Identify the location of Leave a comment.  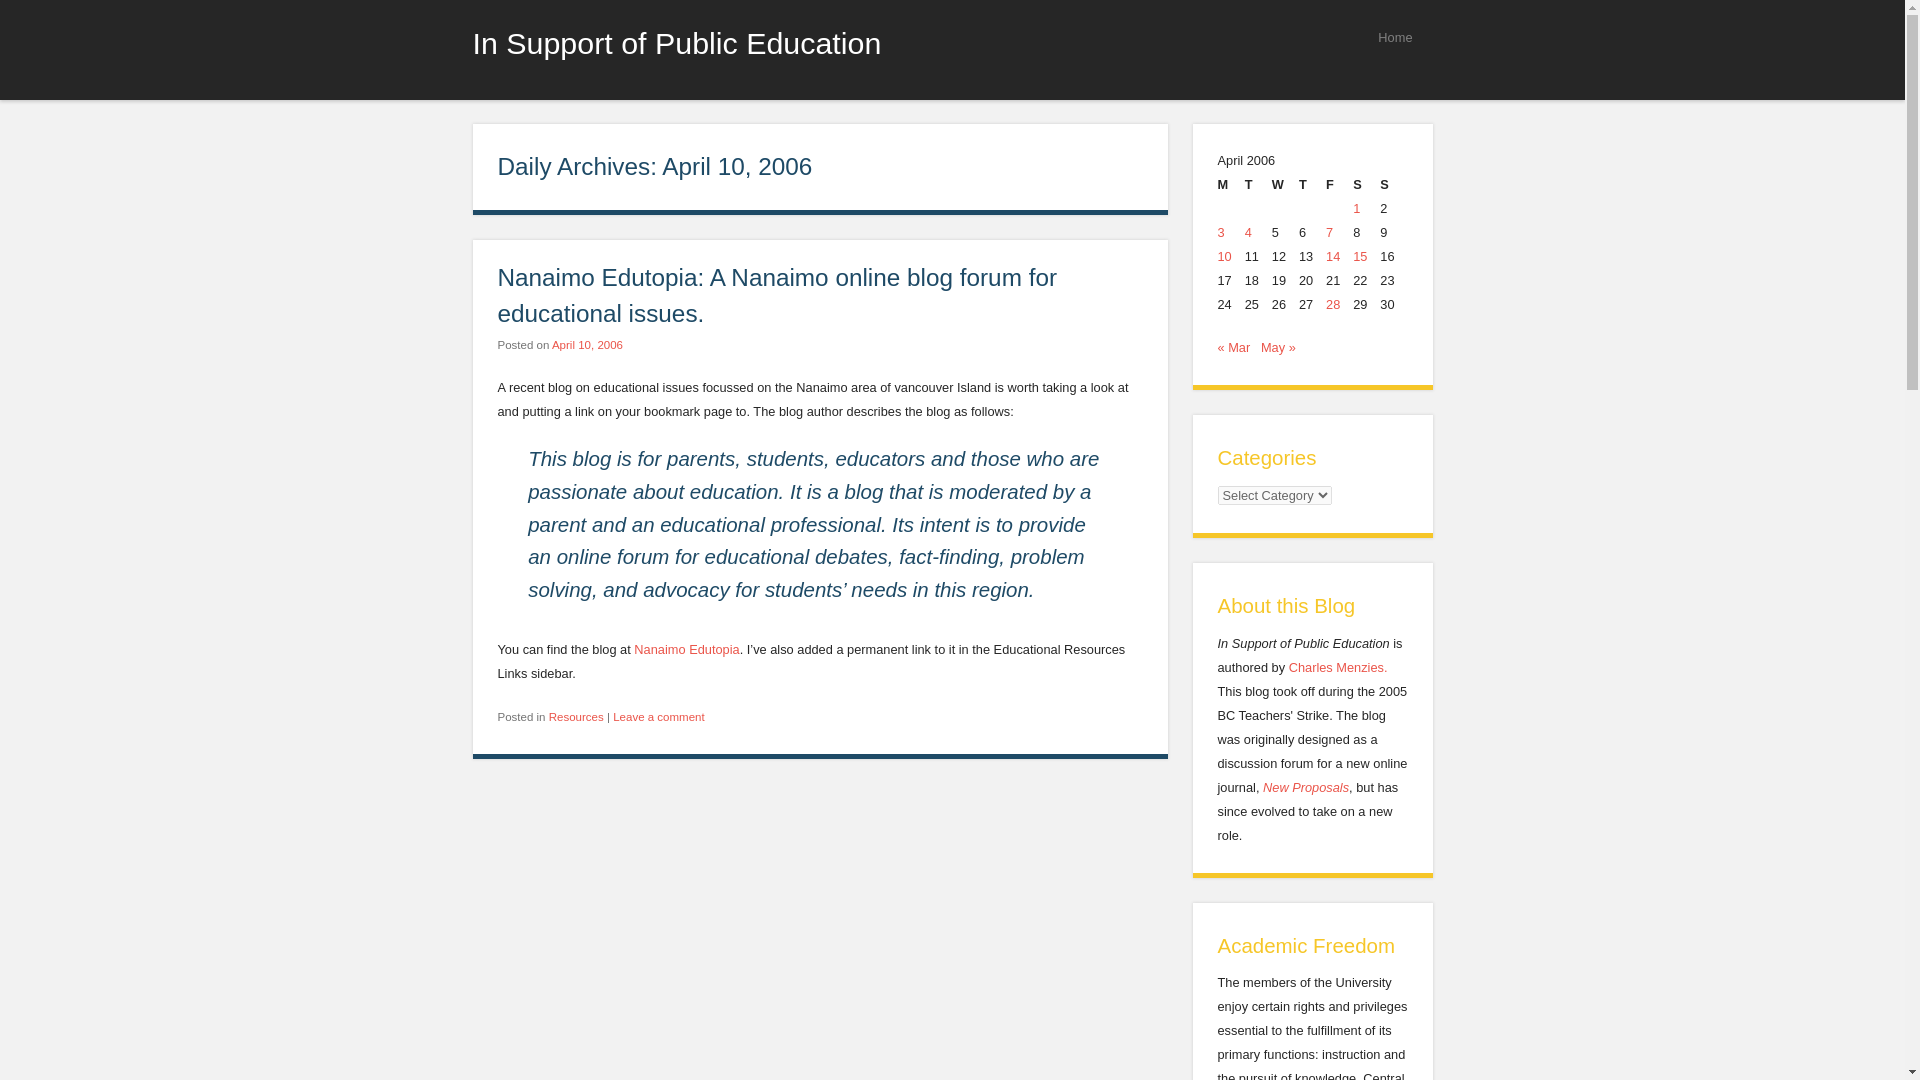
(658, 716).